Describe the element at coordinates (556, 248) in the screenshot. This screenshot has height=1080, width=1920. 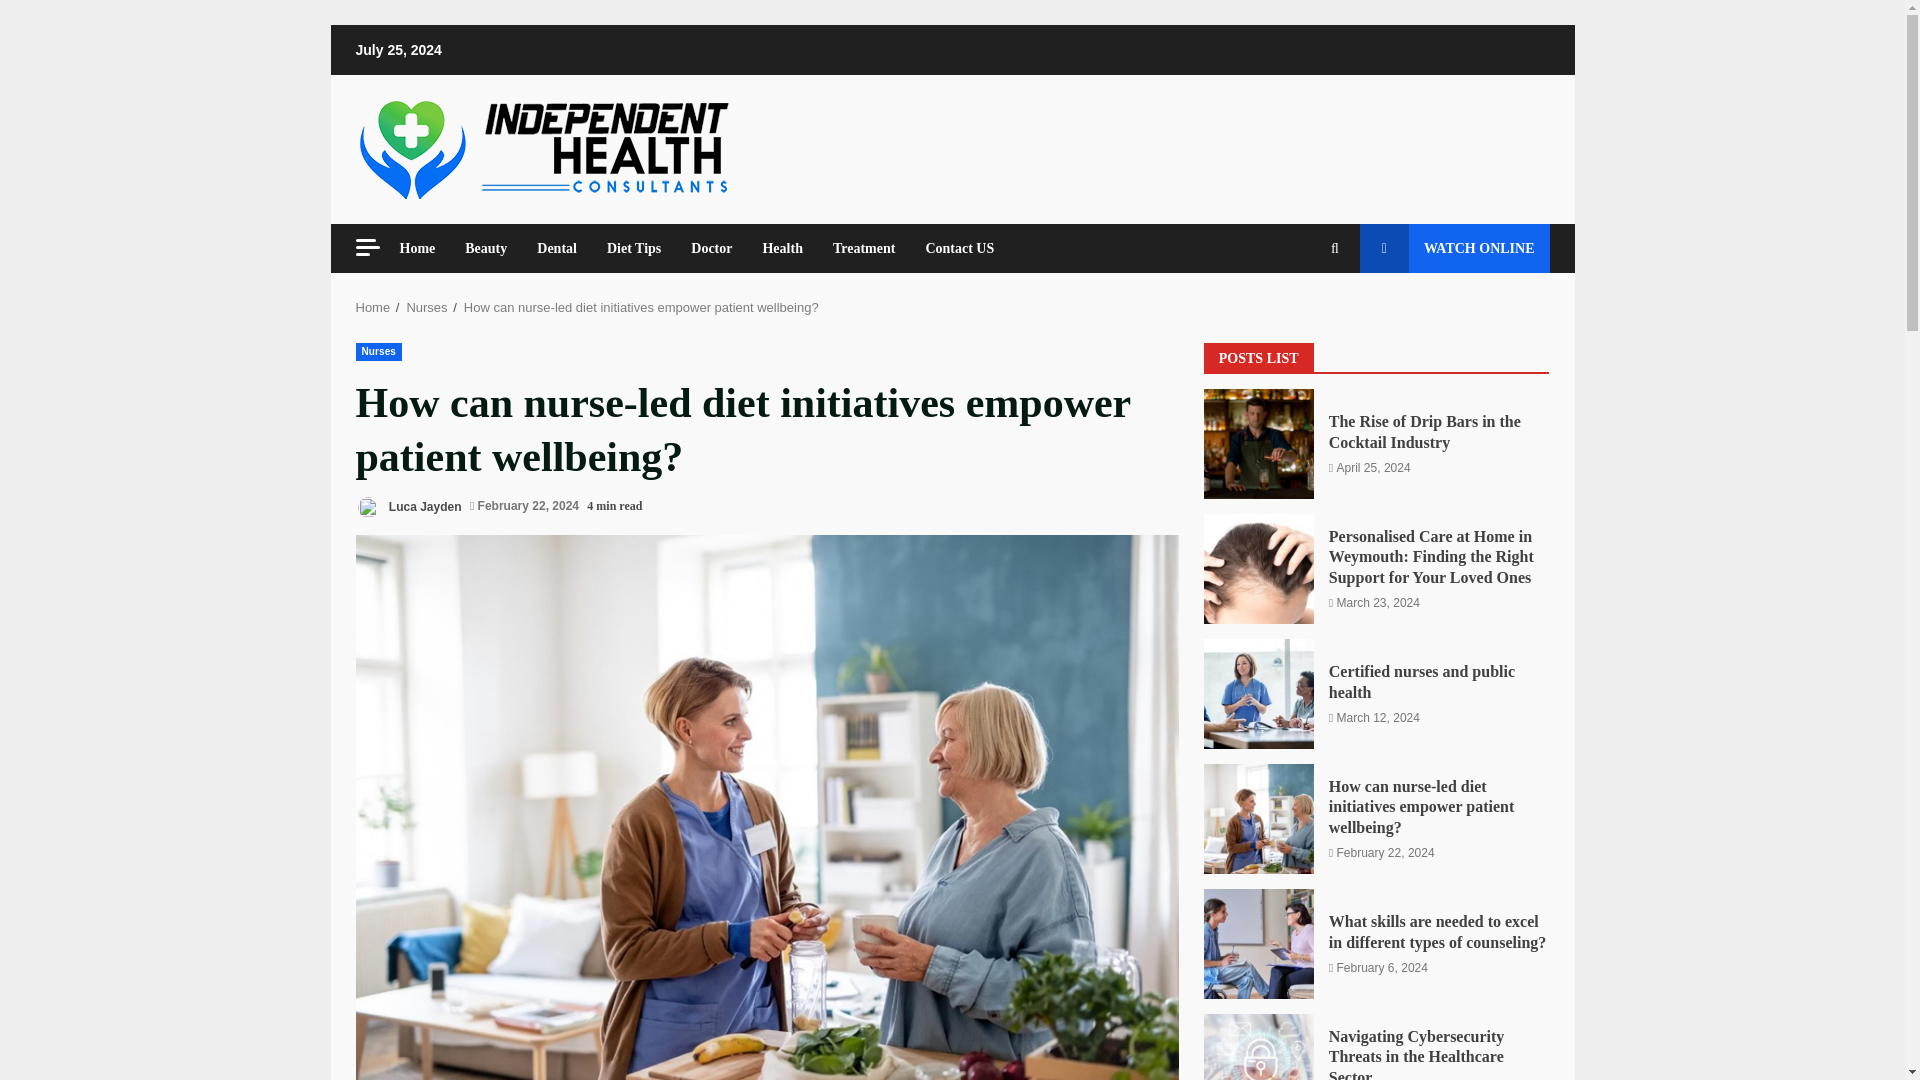
I see `Dental` at that location.